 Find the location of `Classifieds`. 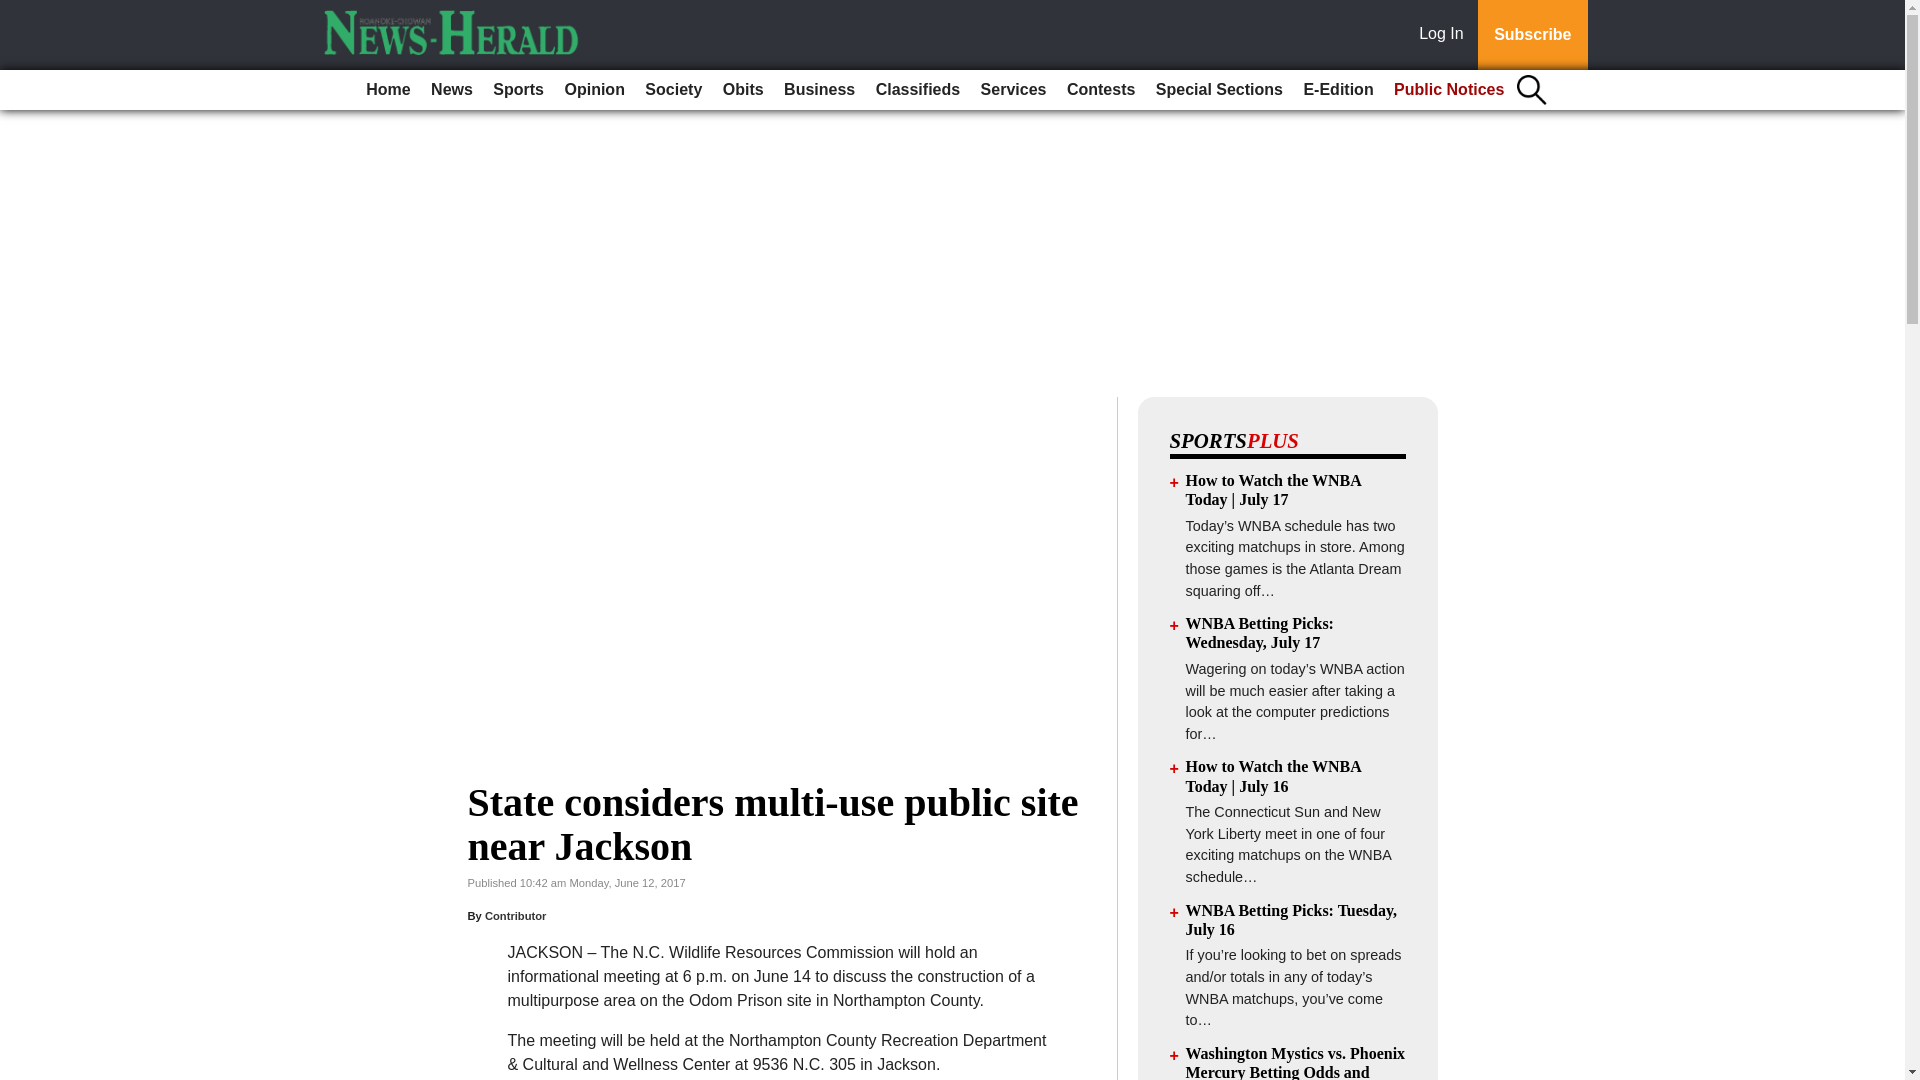

Classifieds is located at coordinates (917, 90).